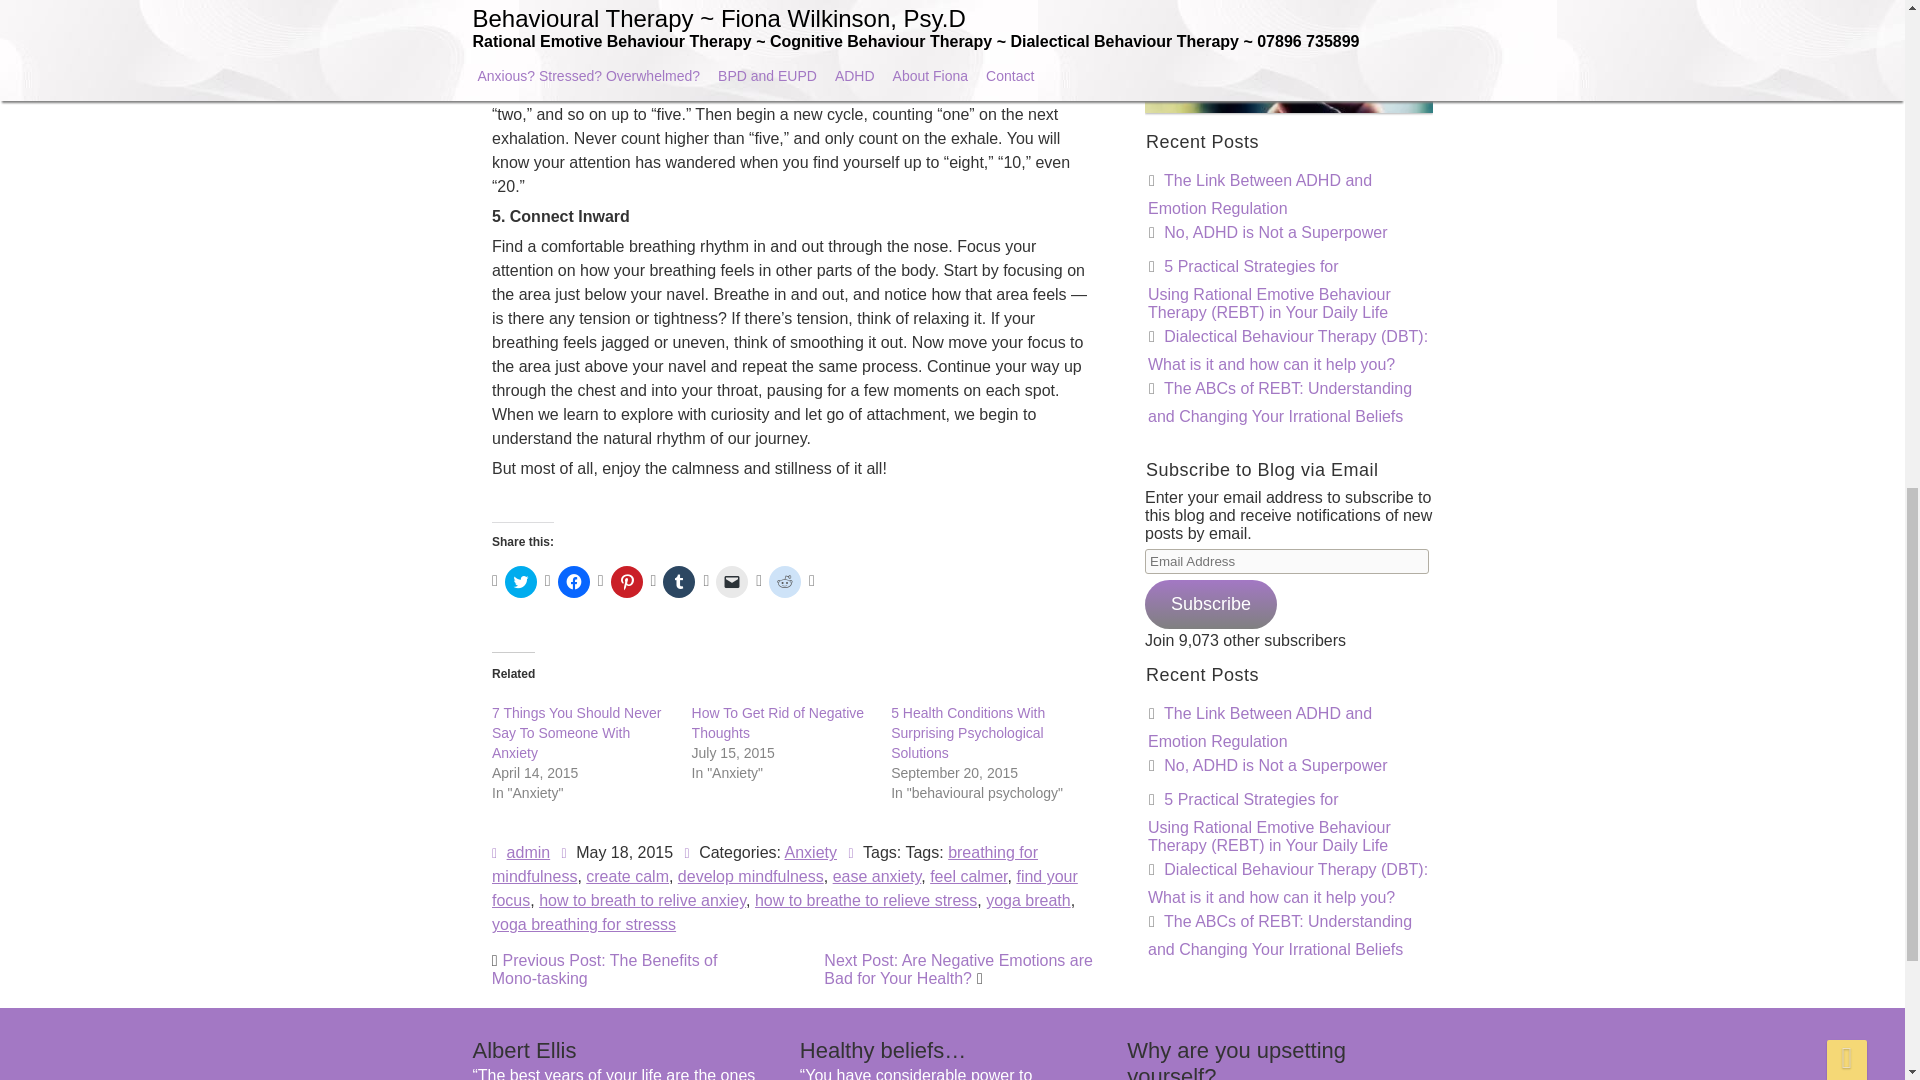 The width and height of the screenshot is (1920, 1080). I want to click on Click to share on Reddit, so click(784, 582).